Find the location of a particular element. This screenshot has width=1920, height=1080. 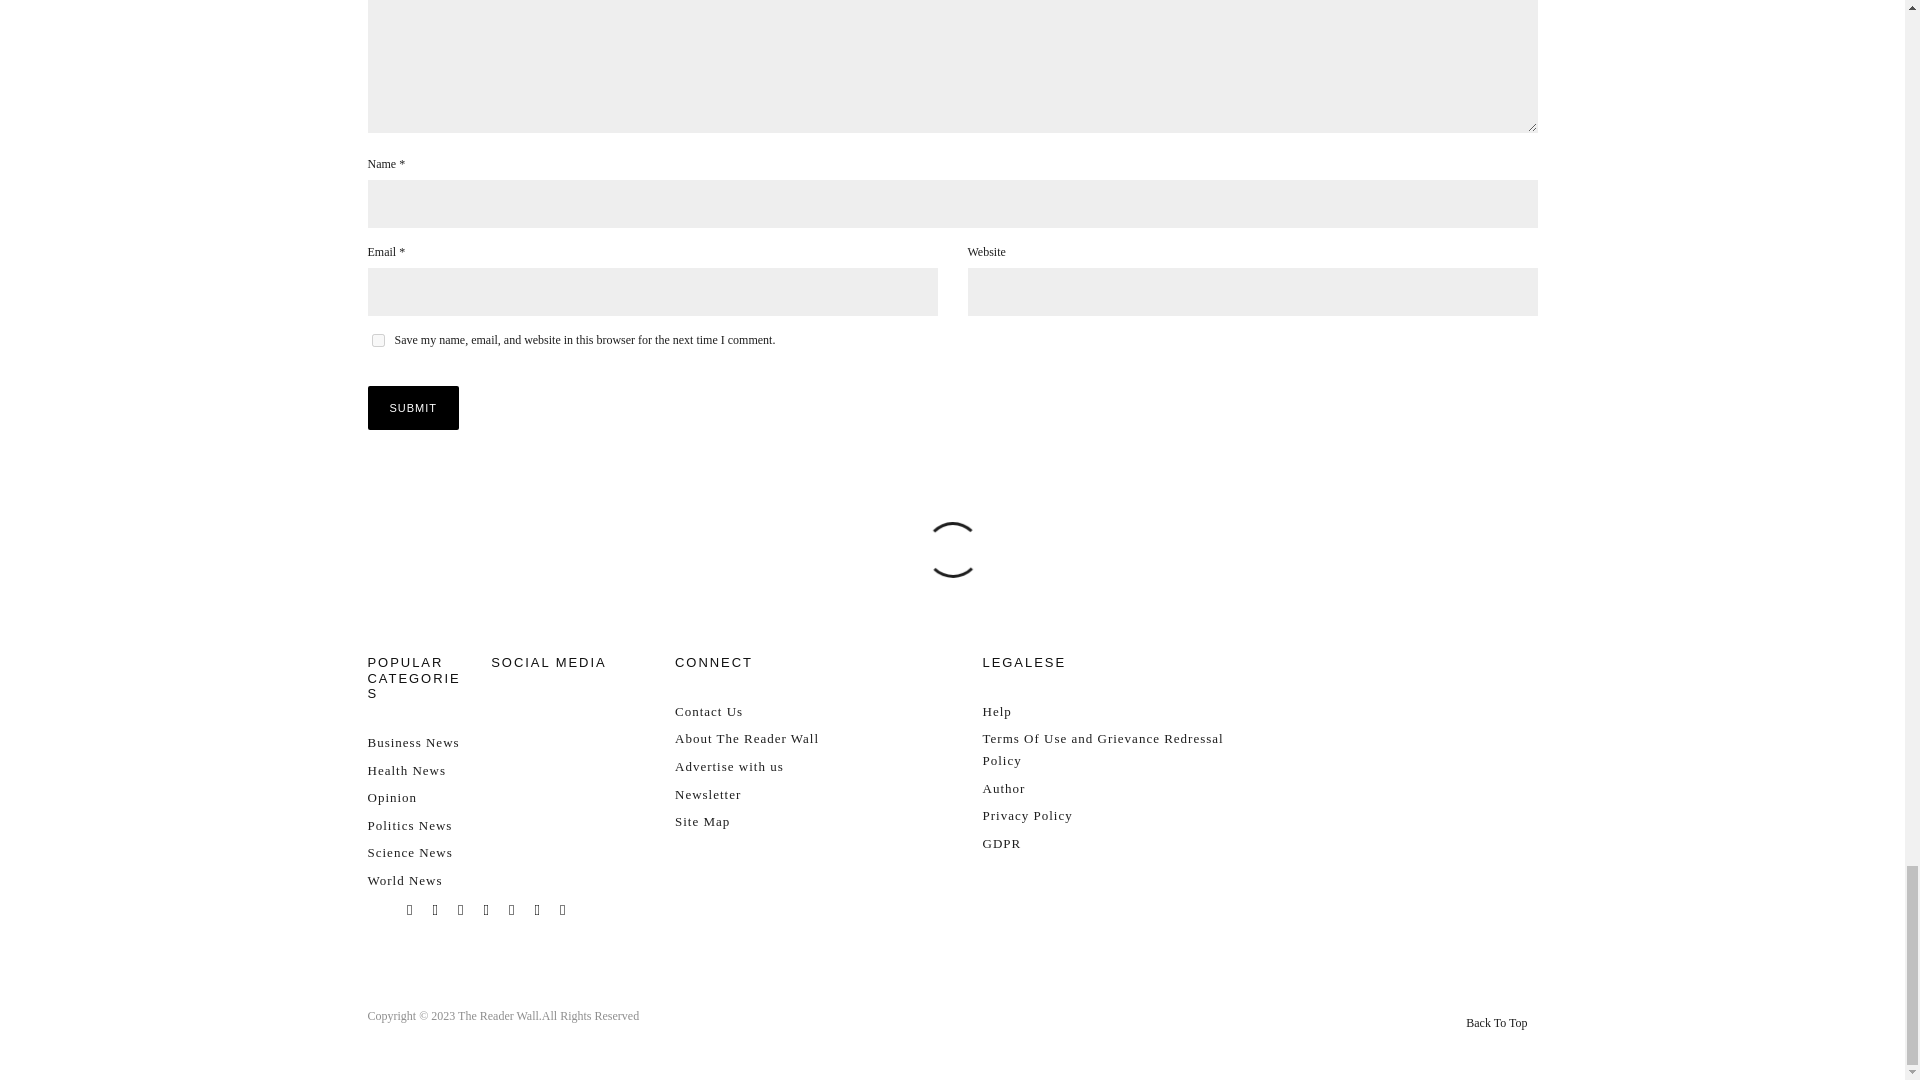

Submit is located at coordinates (414, 407).